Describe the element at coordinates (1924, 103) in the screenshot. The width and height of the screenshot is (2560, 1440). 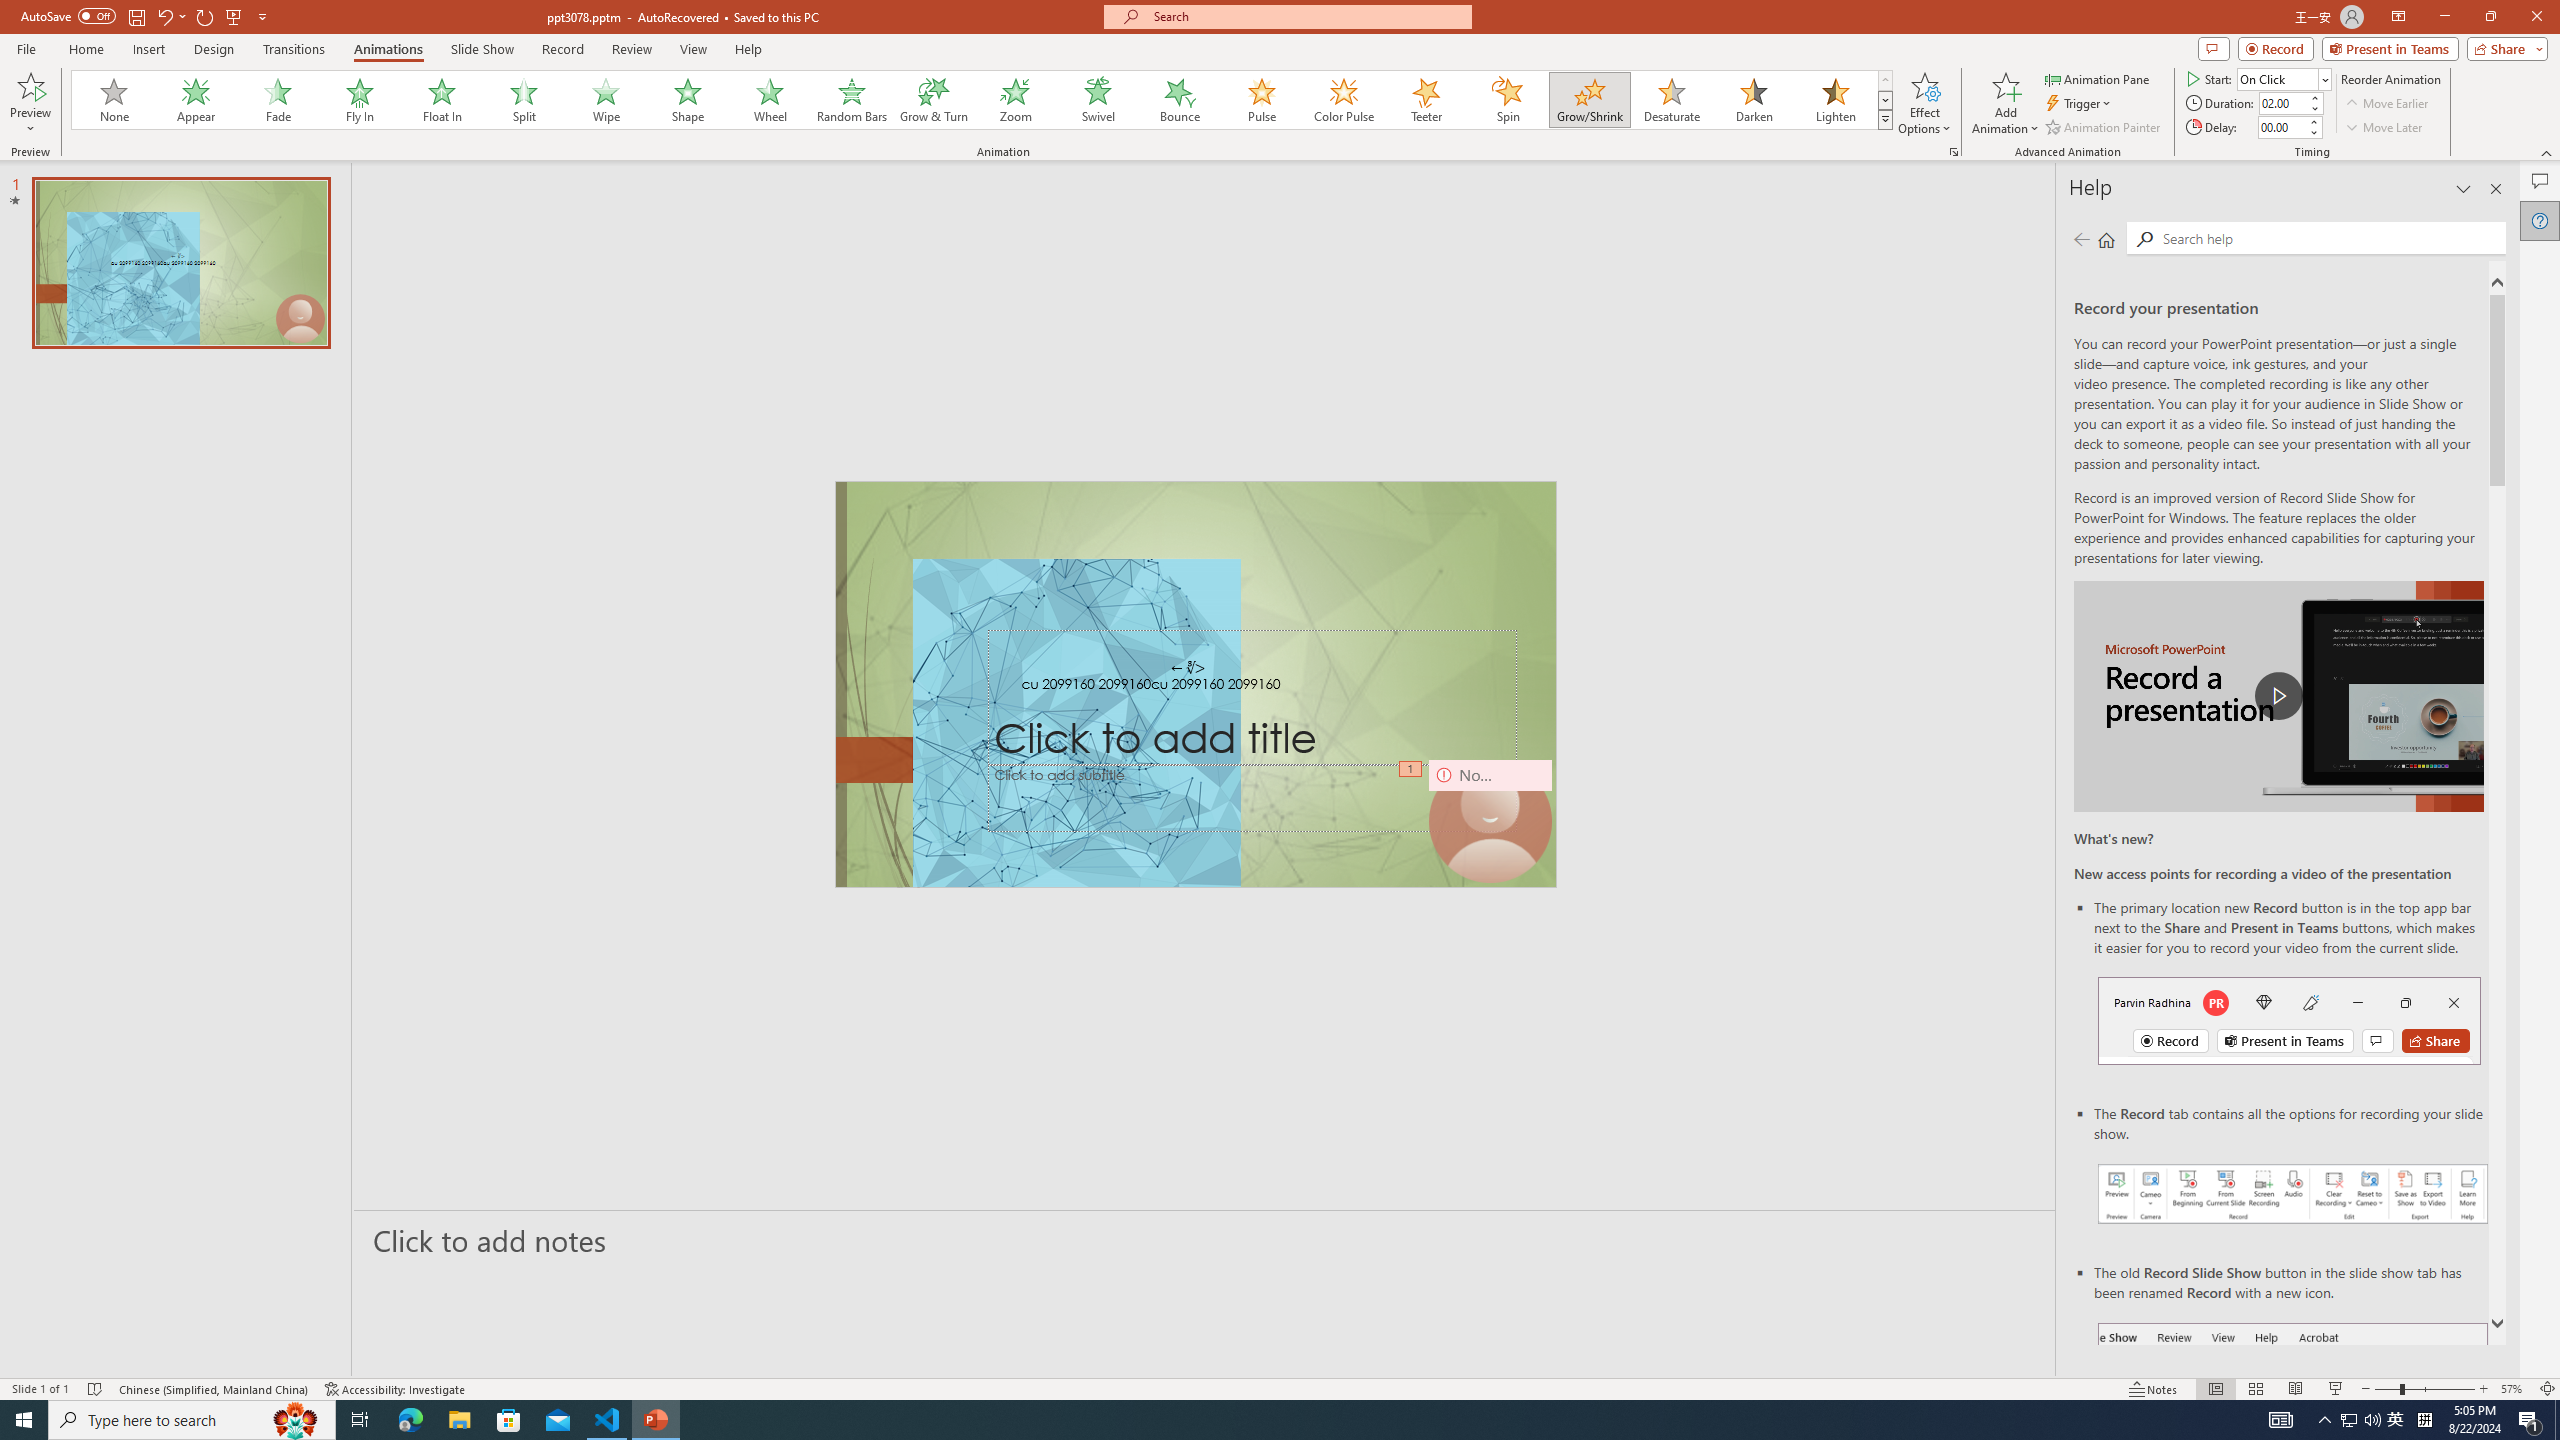
I see `Effect Options` at that location.